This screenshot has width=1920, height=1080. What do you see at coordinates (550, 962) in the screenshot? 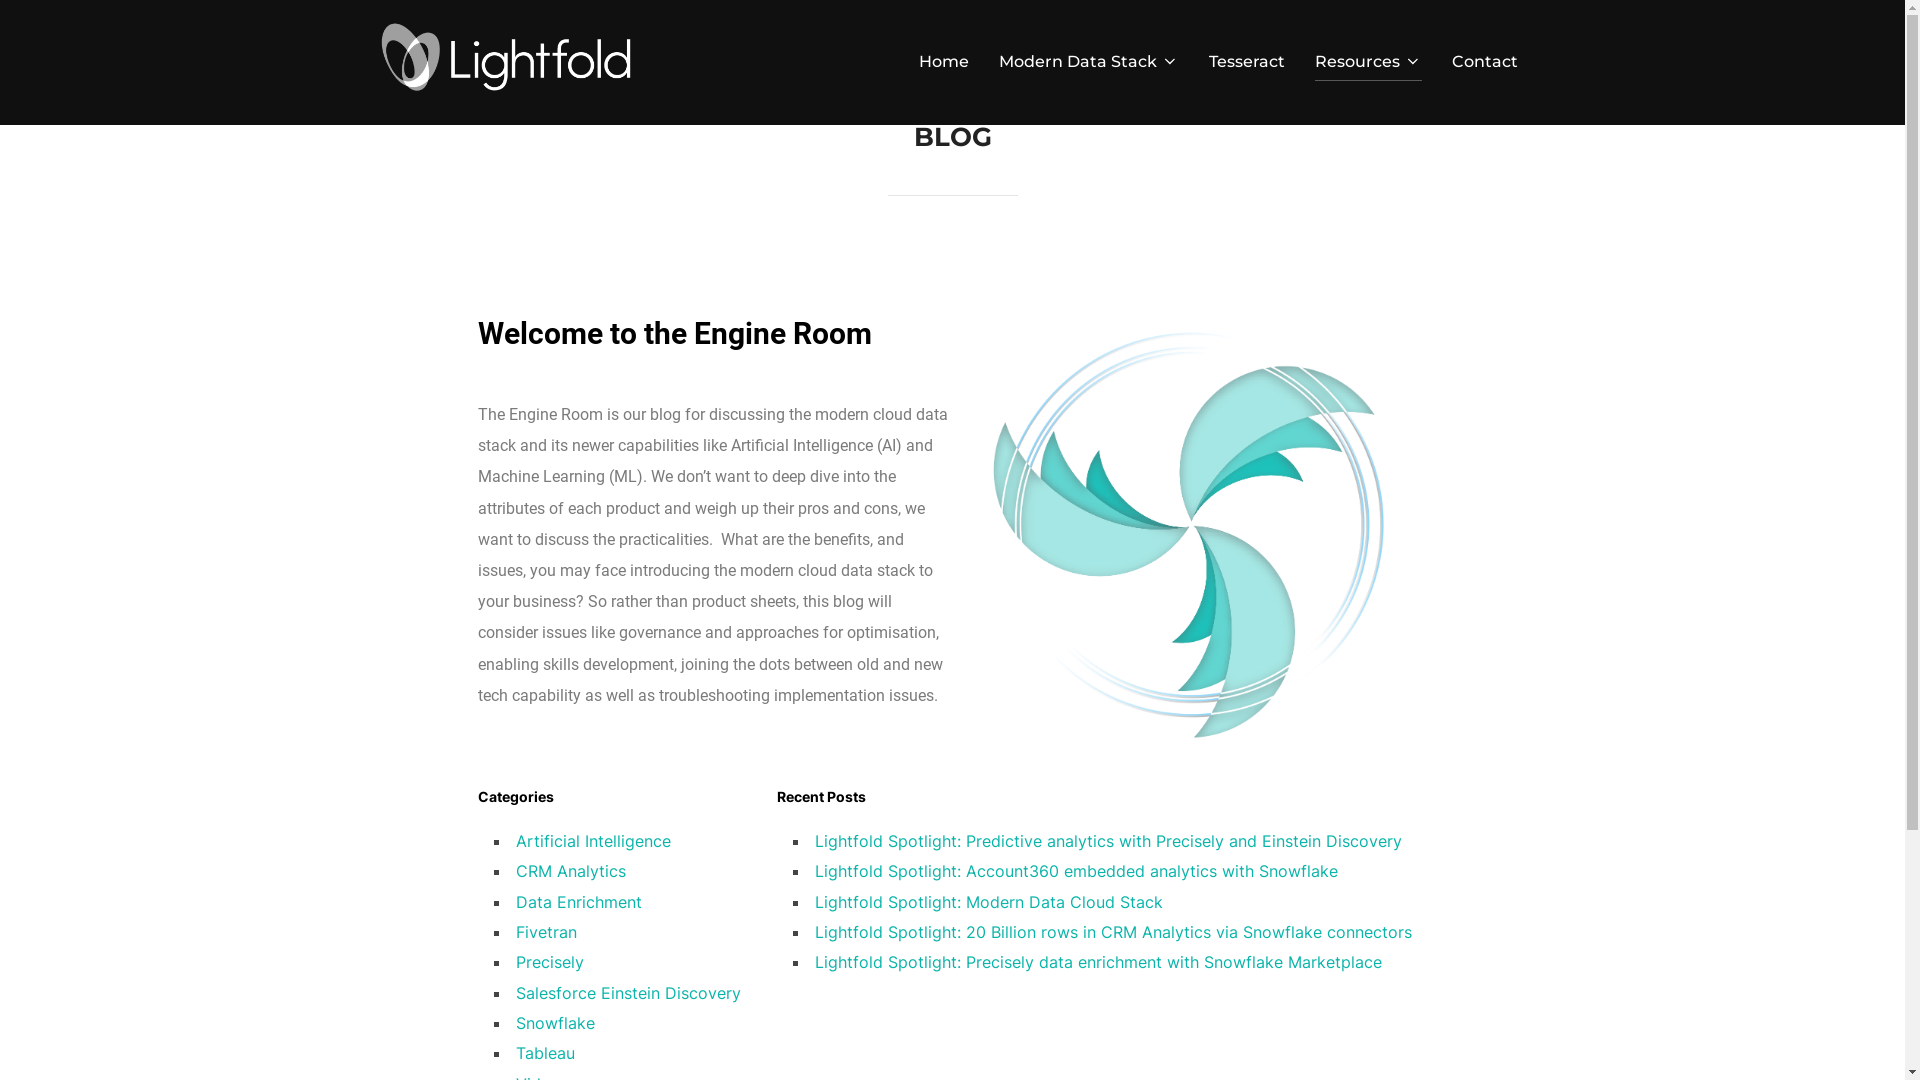
I see `Precisely` at bounding box center [550, 962].